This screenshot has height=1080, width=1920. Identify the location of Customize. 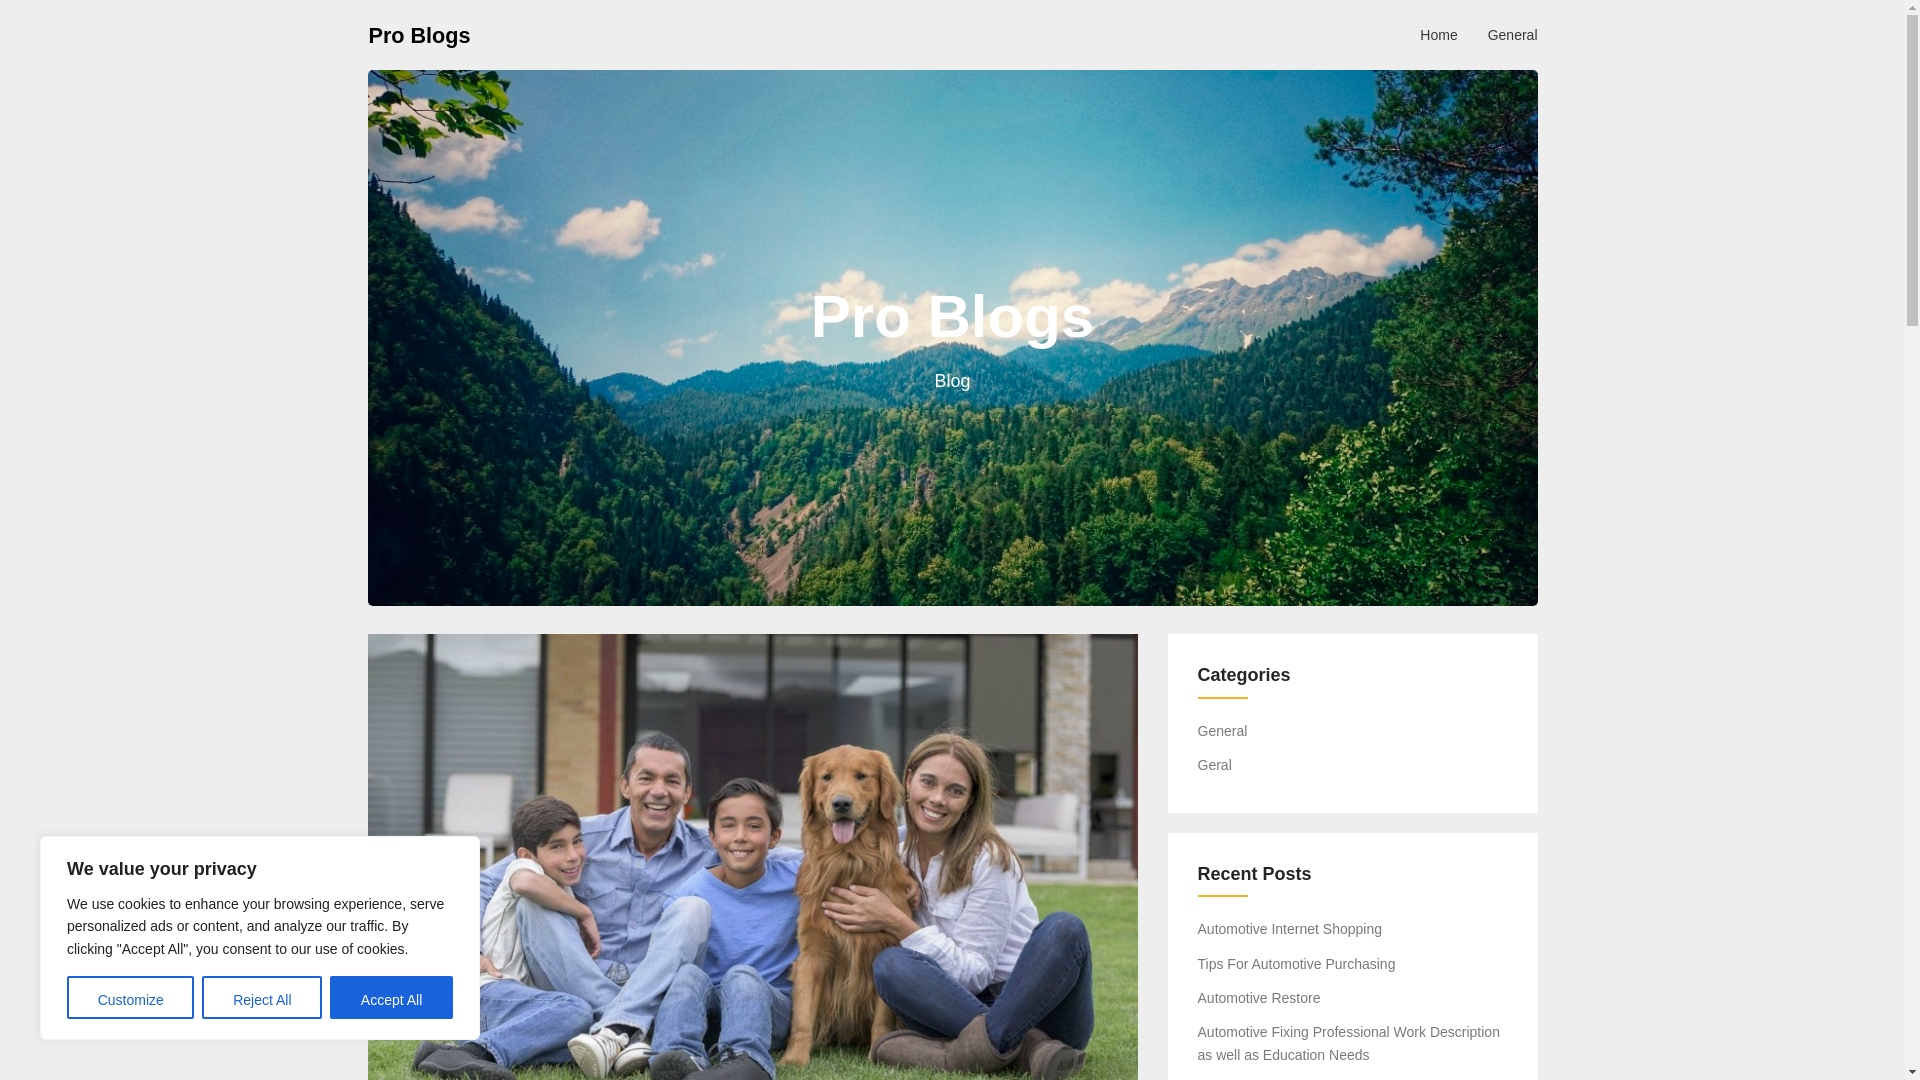
(130, 998).